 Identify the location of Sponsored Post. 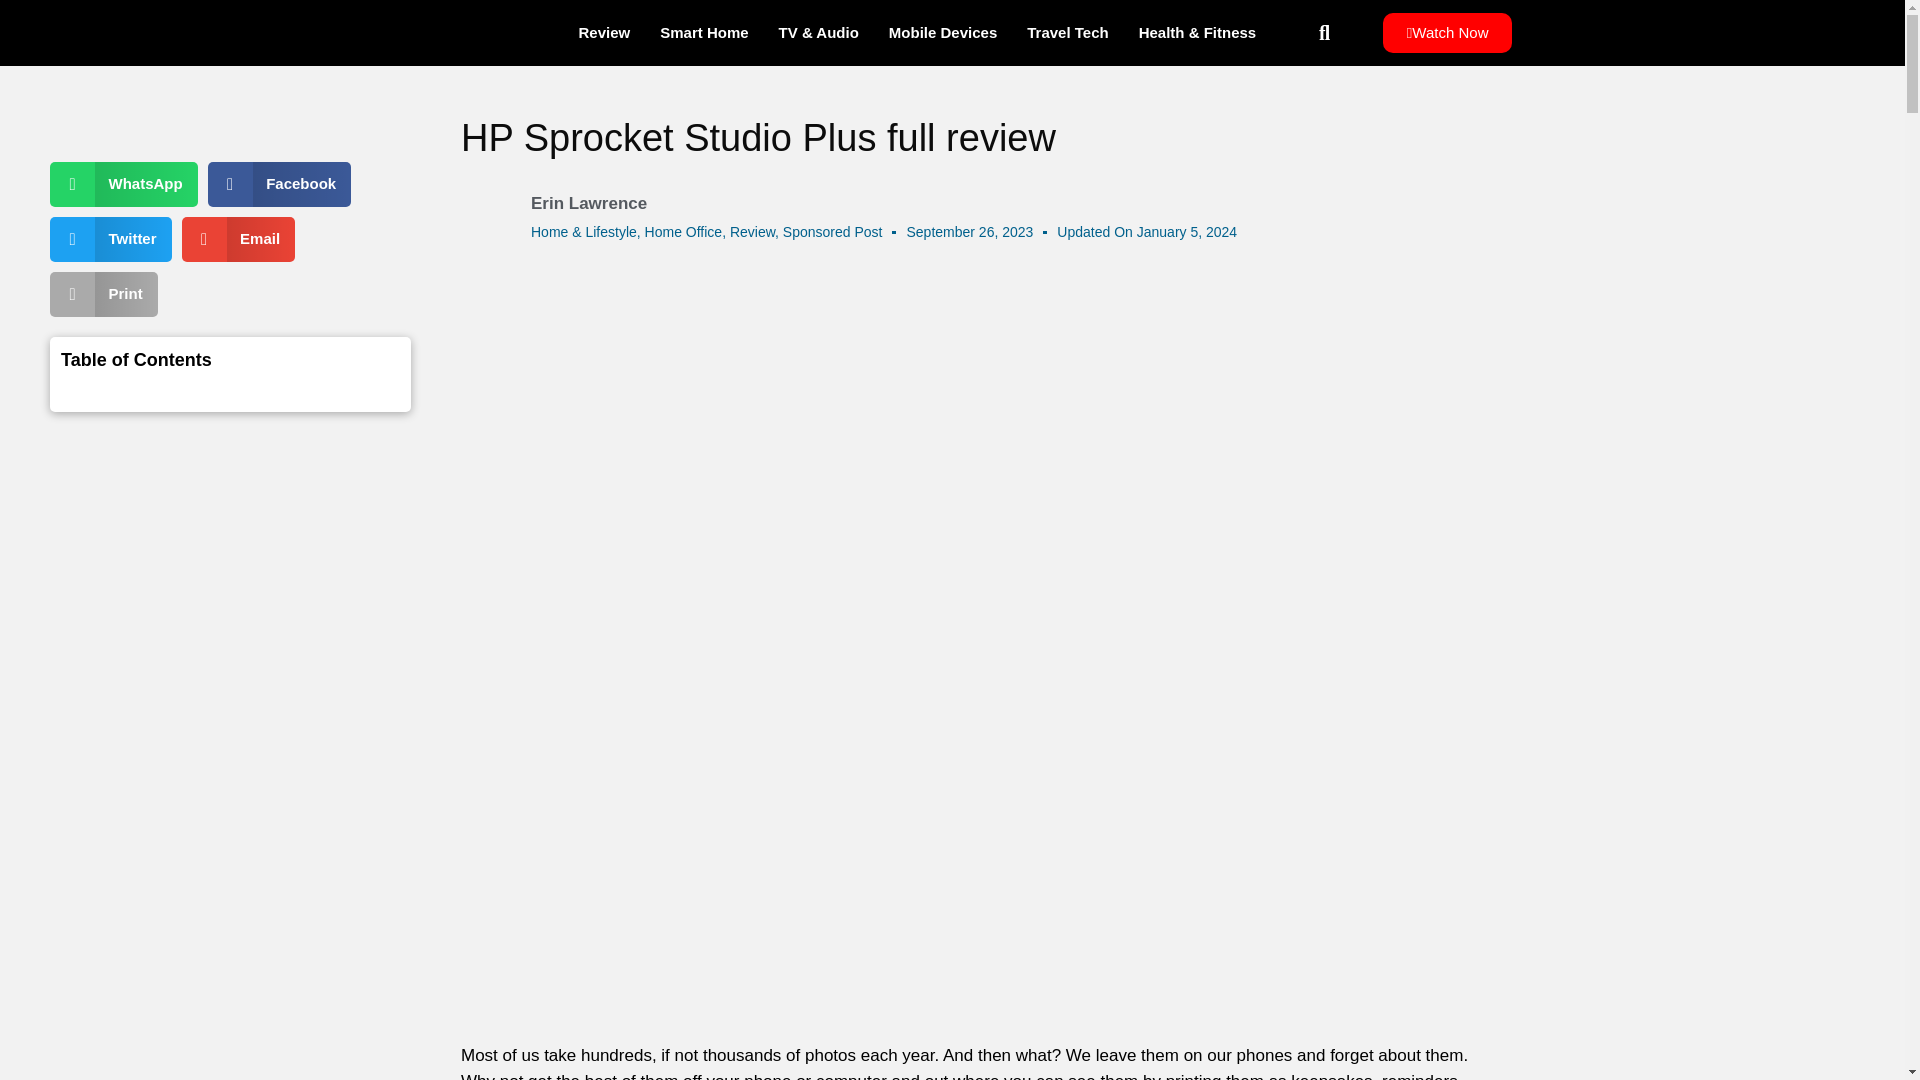
(833, 231).